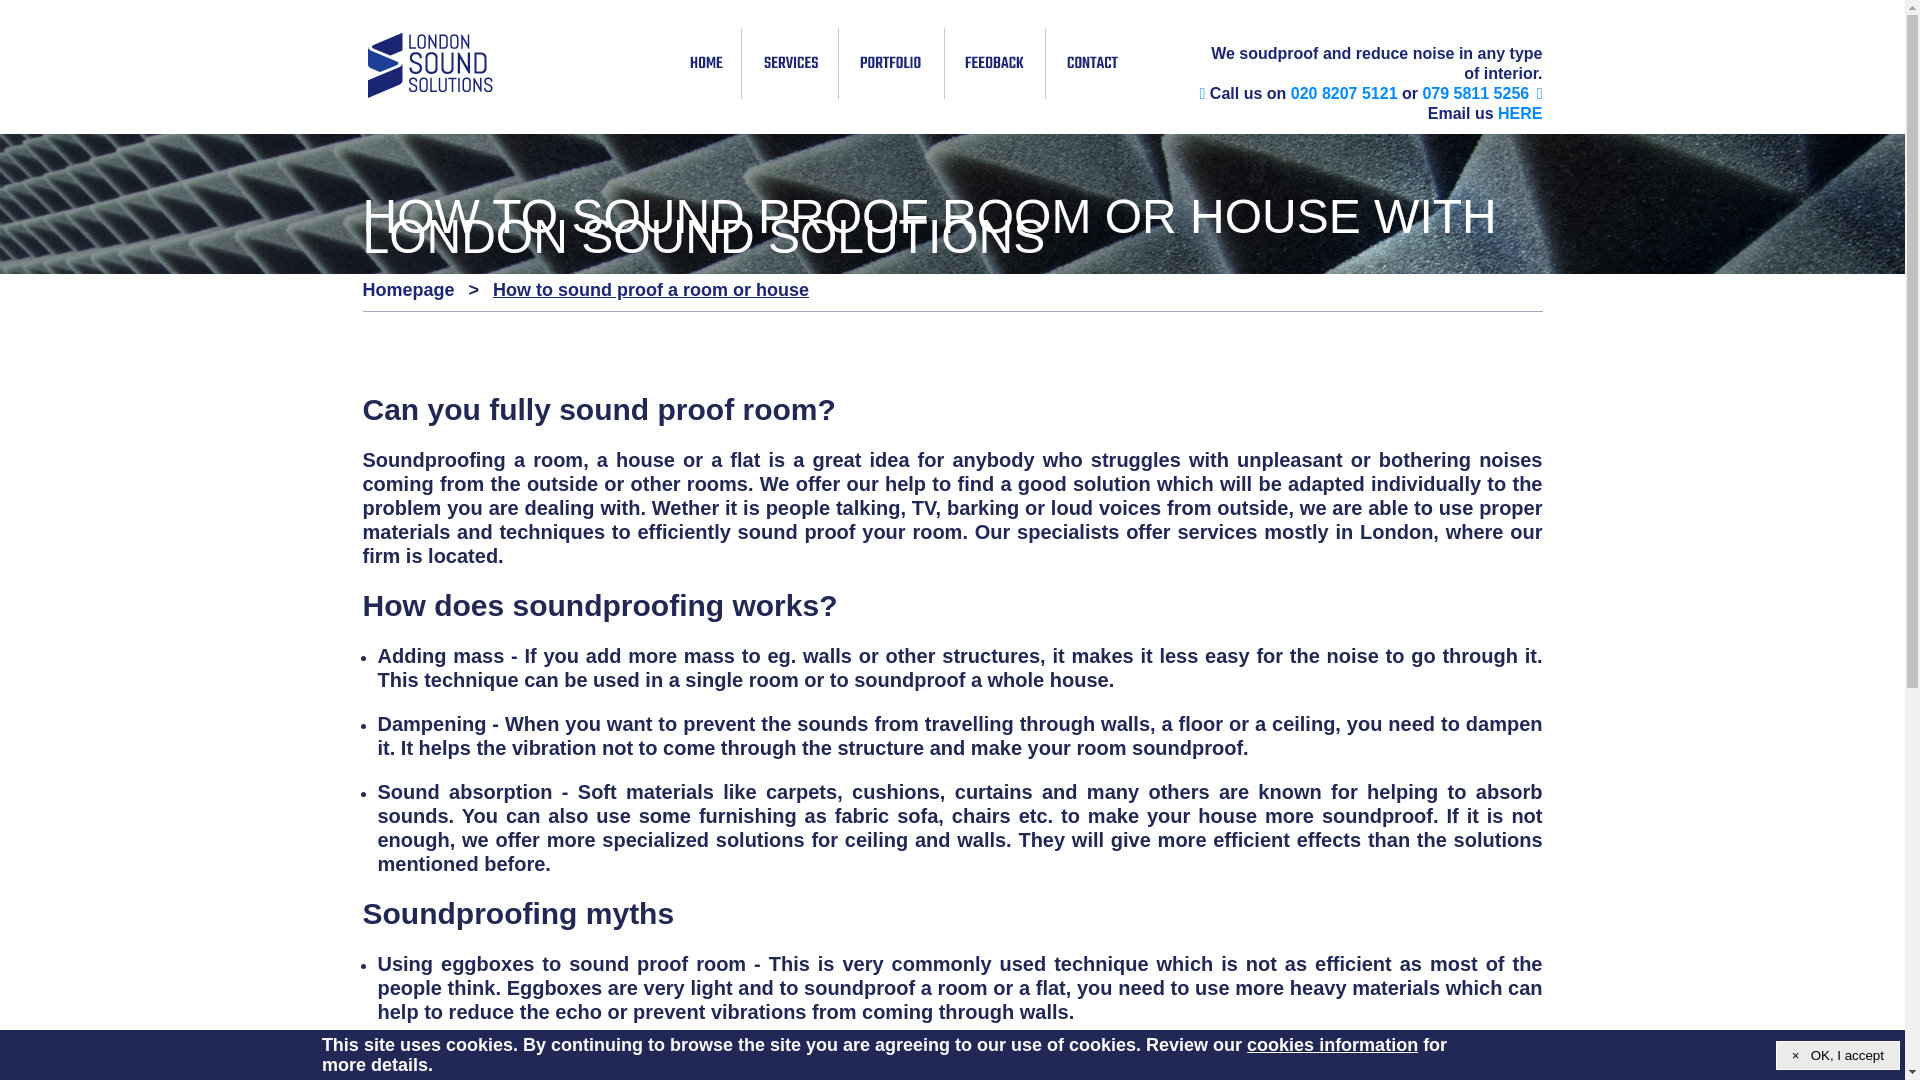 This screenshot has width=1920, height=1080. Describe the element at coordinates (412, 290) in the screenshot. I see `Homepage` at that location.